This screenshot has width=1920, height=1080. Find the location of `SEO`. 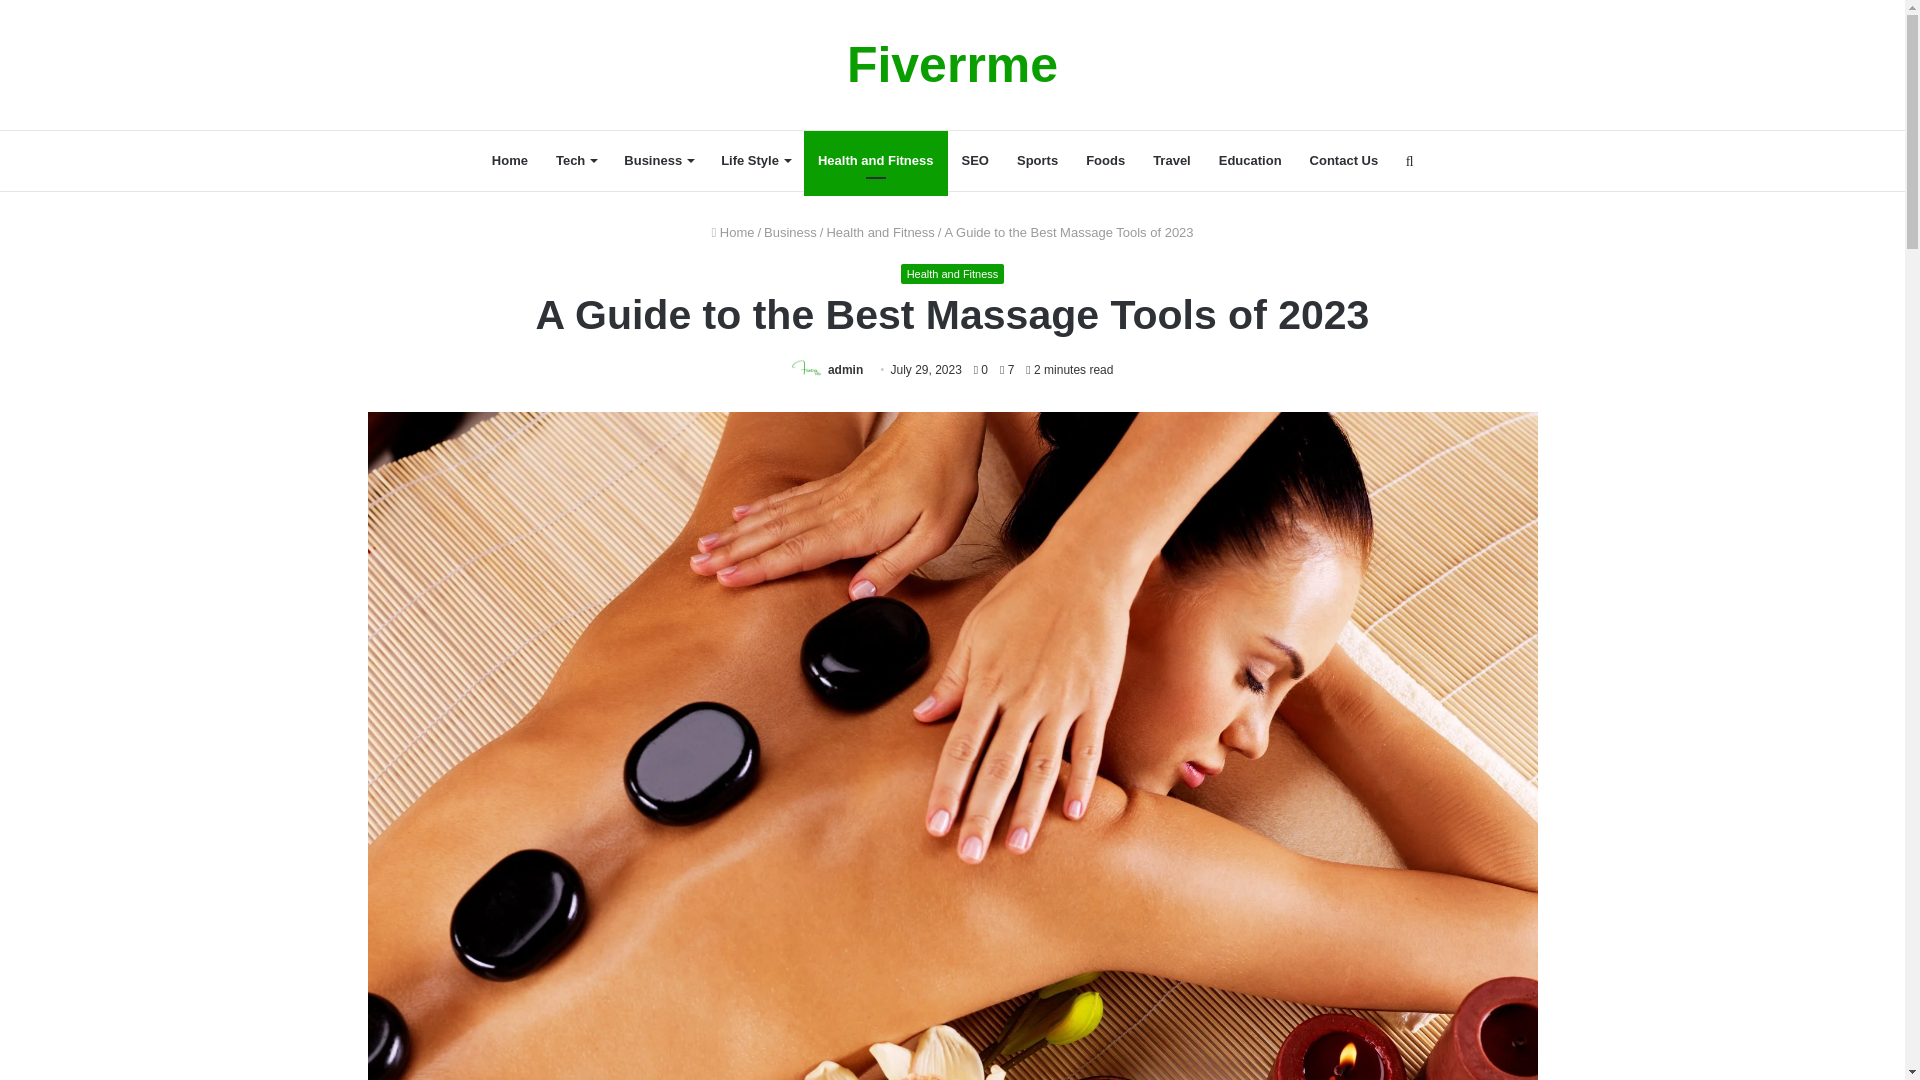

SEO is located at coordinates (975, 160).